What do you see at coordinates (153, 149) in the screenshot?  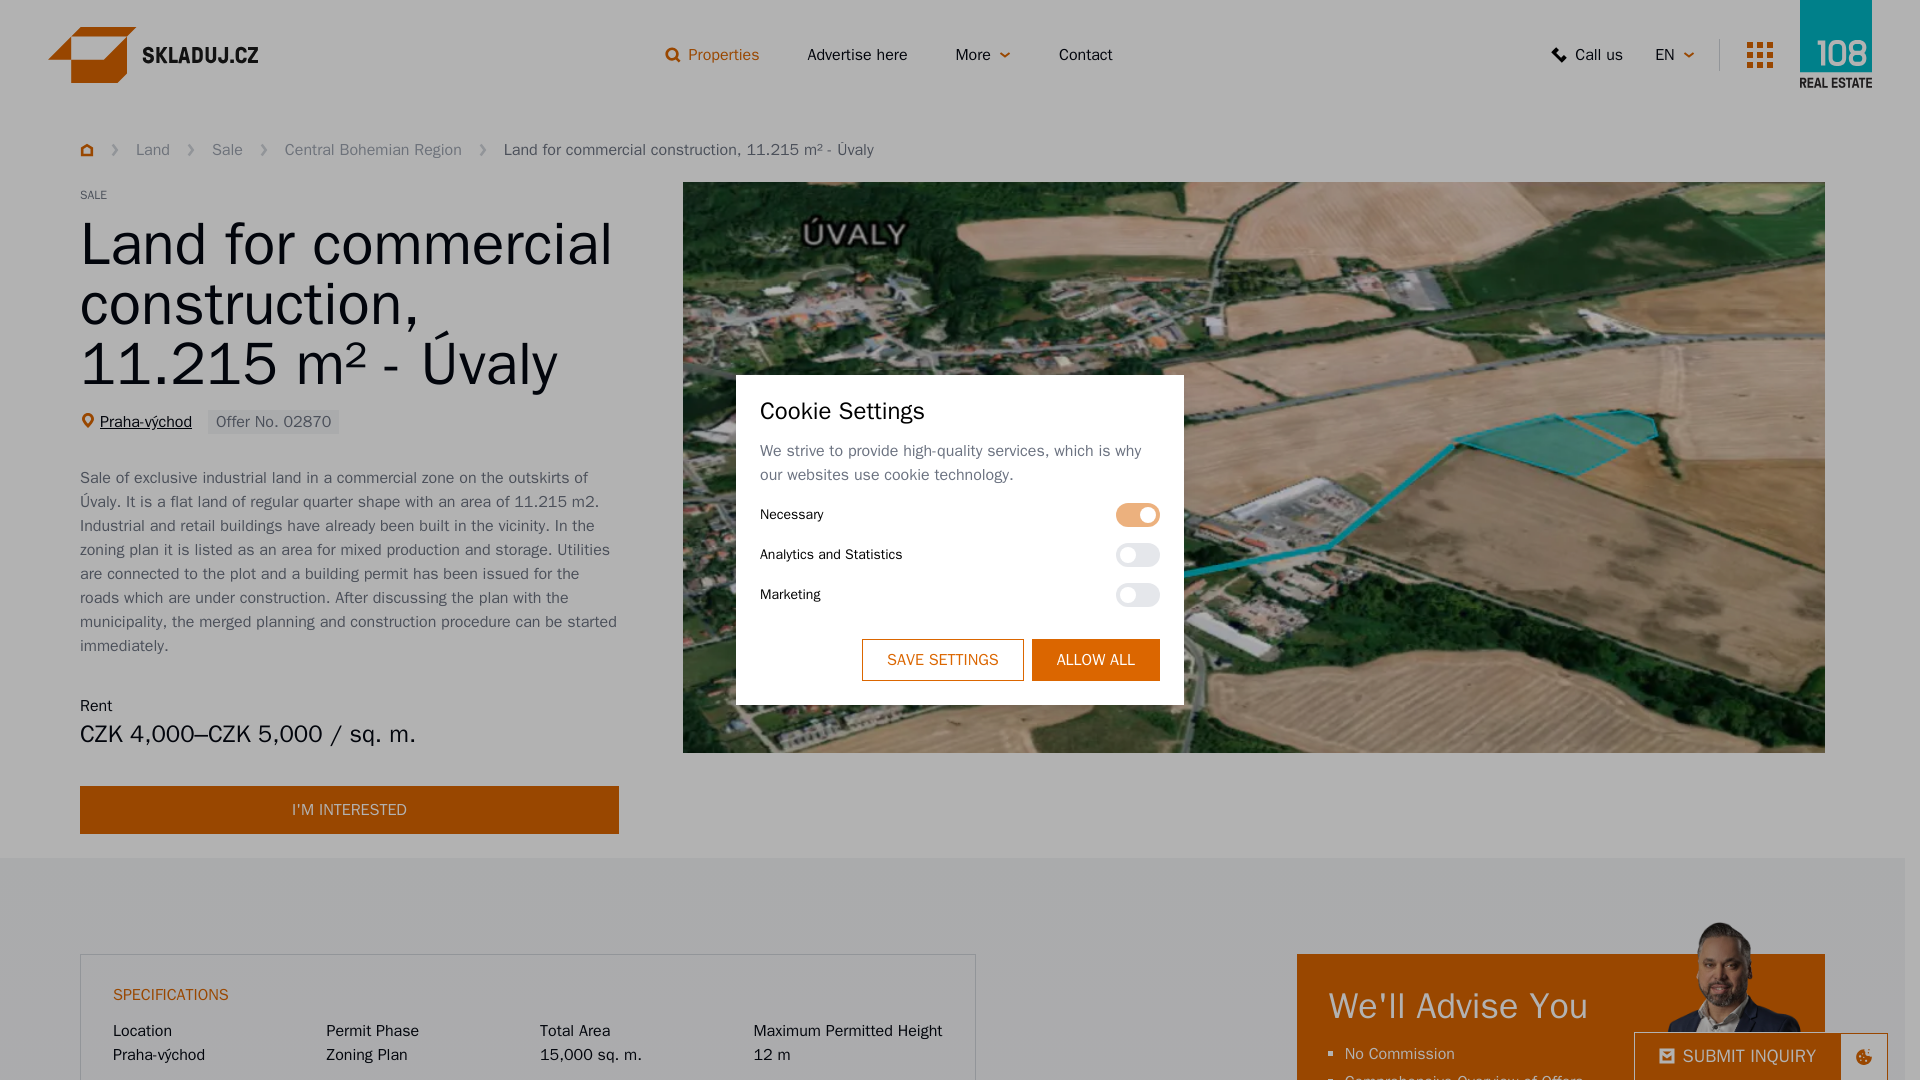 I see `Land` at bounding box center [153, 149].